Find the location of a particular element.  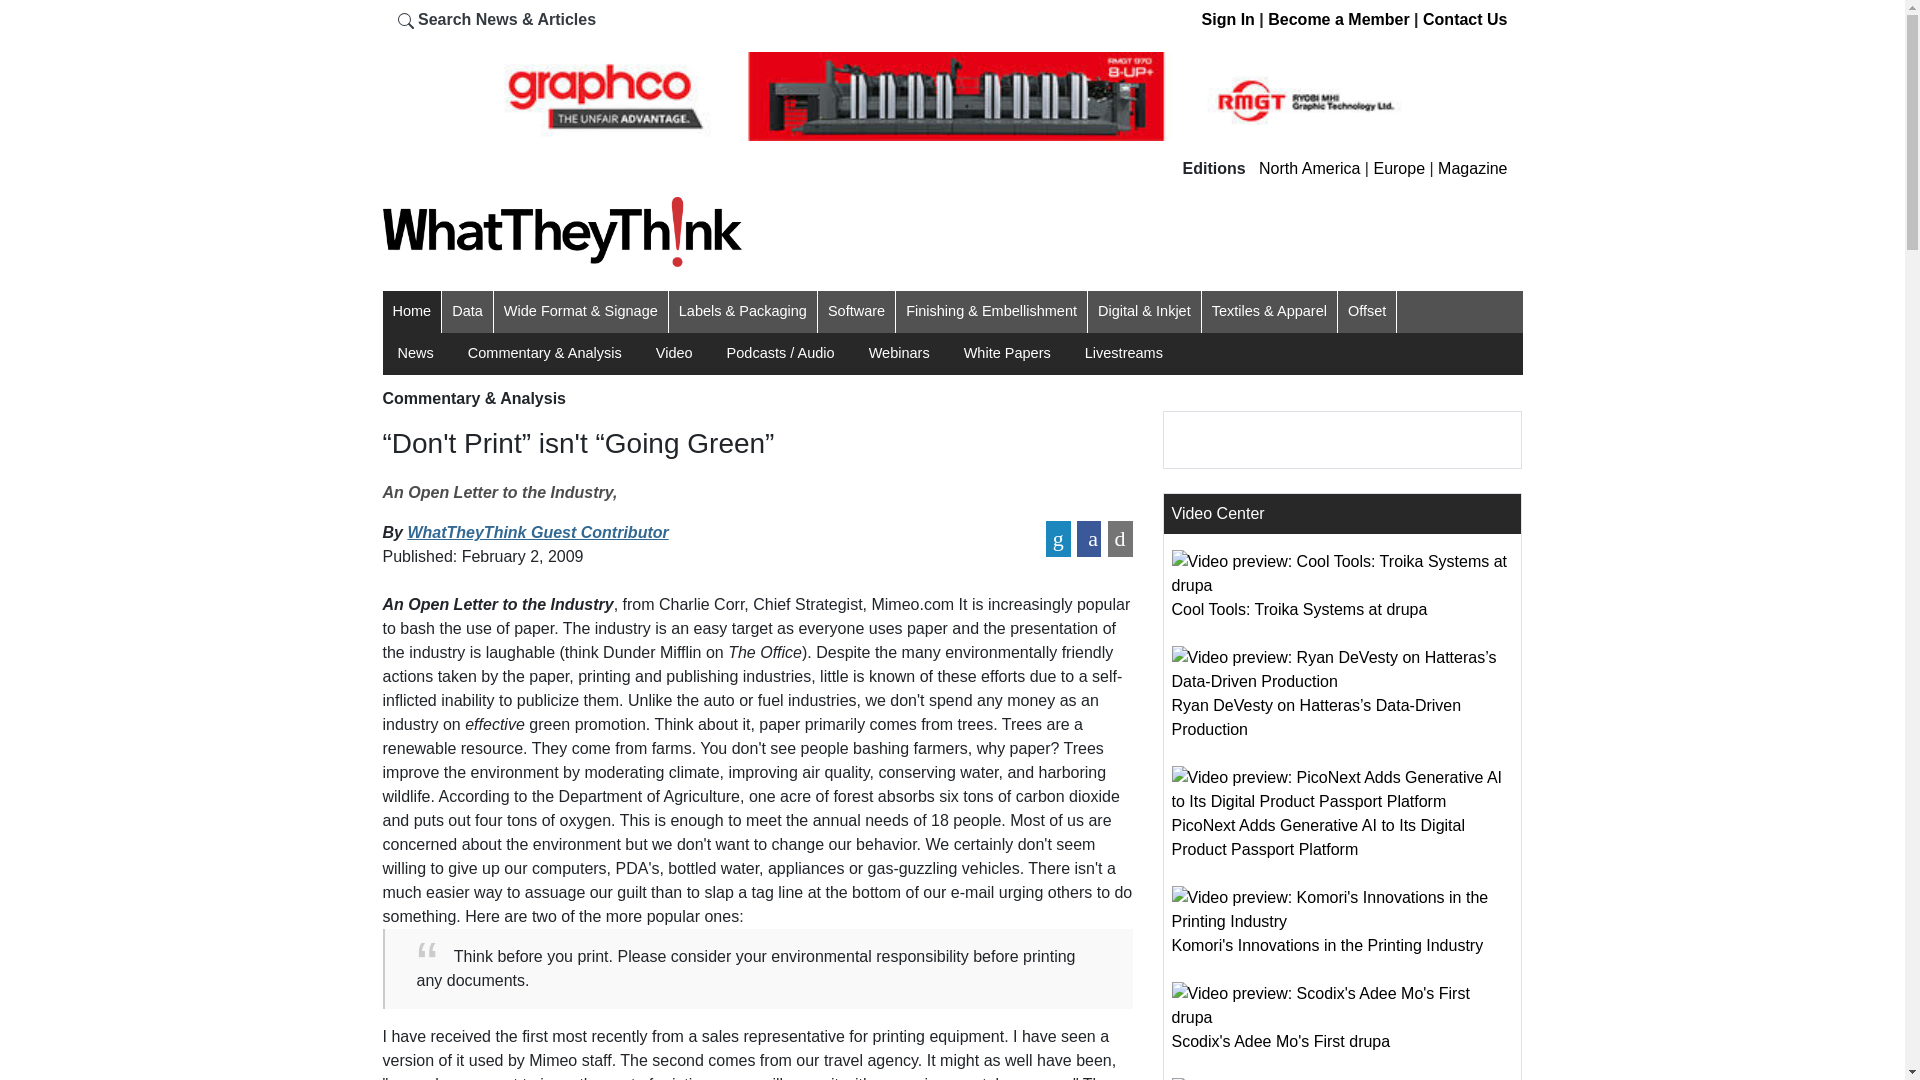

Contact Us is located at coordinates (1464, 19).